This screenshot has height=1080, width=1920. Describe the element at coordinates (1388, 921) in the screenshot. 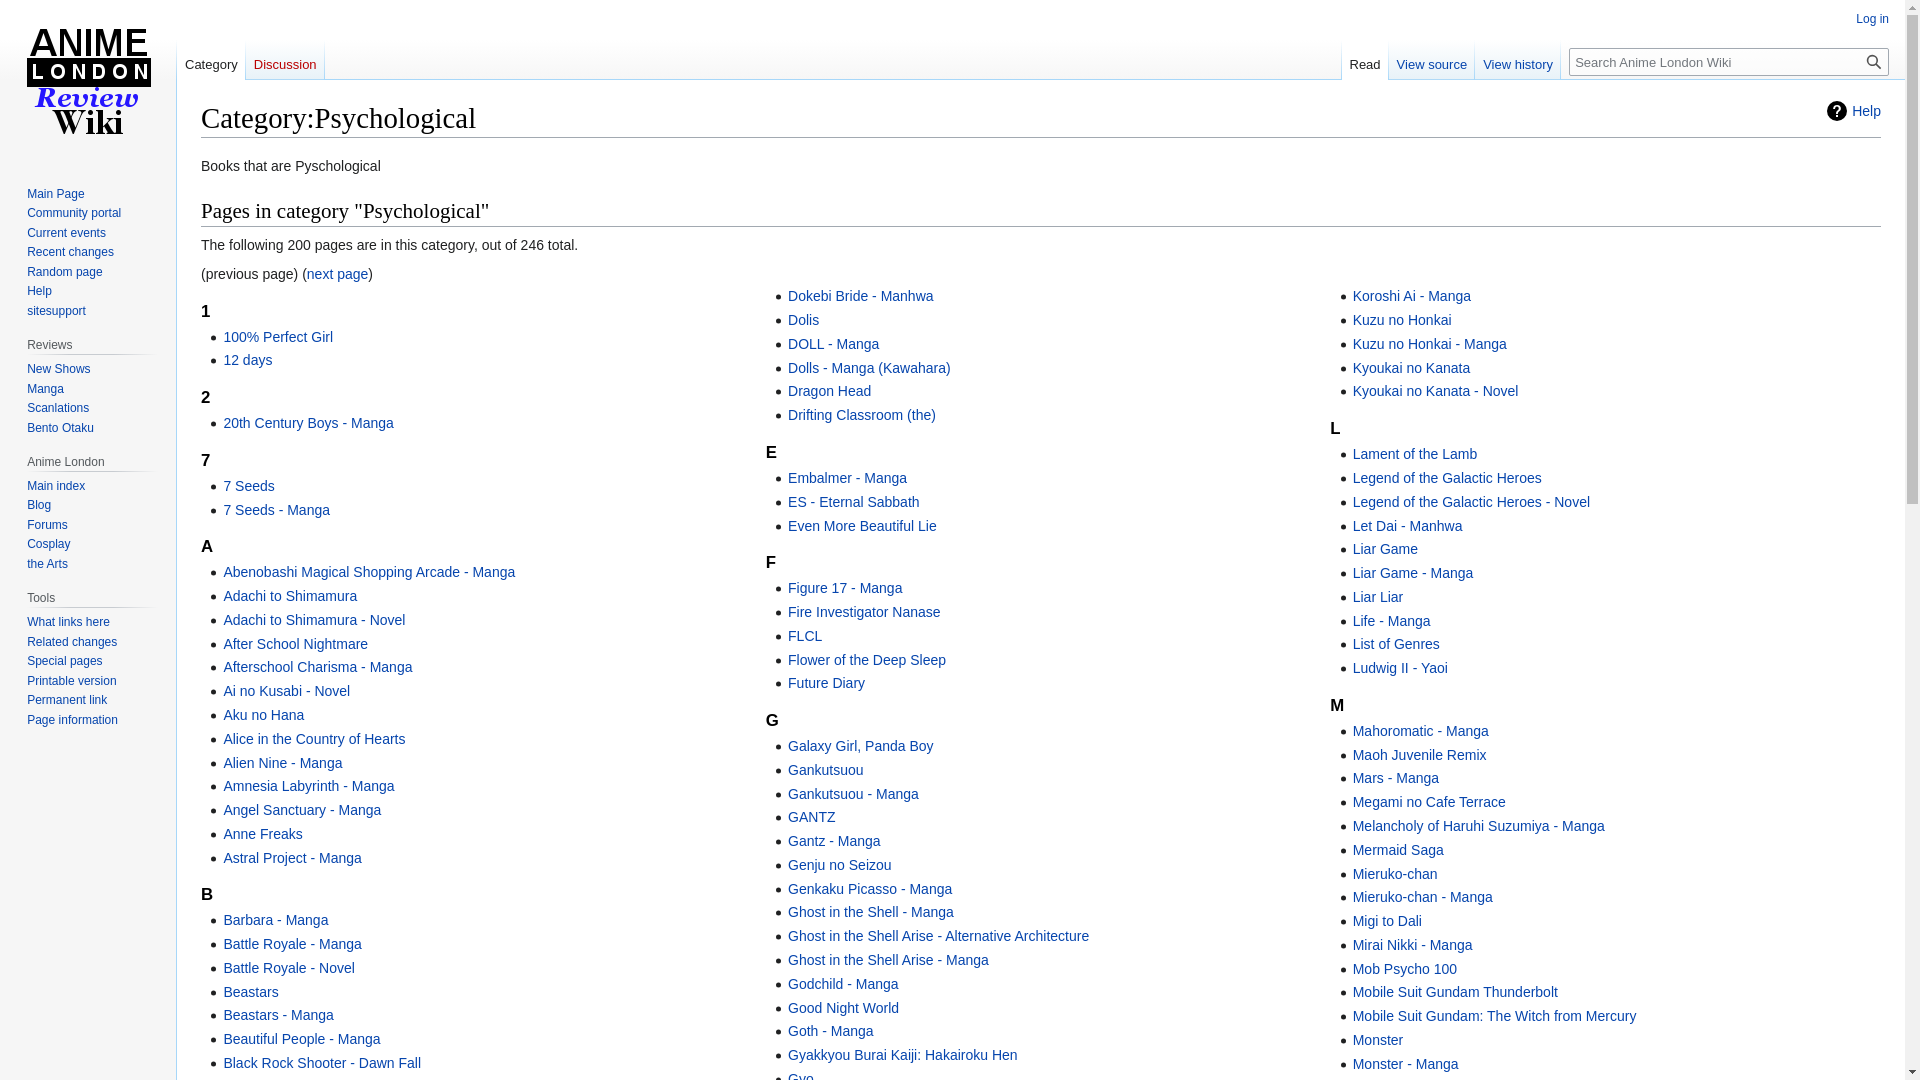

I see `Migi to Dali` at that location.